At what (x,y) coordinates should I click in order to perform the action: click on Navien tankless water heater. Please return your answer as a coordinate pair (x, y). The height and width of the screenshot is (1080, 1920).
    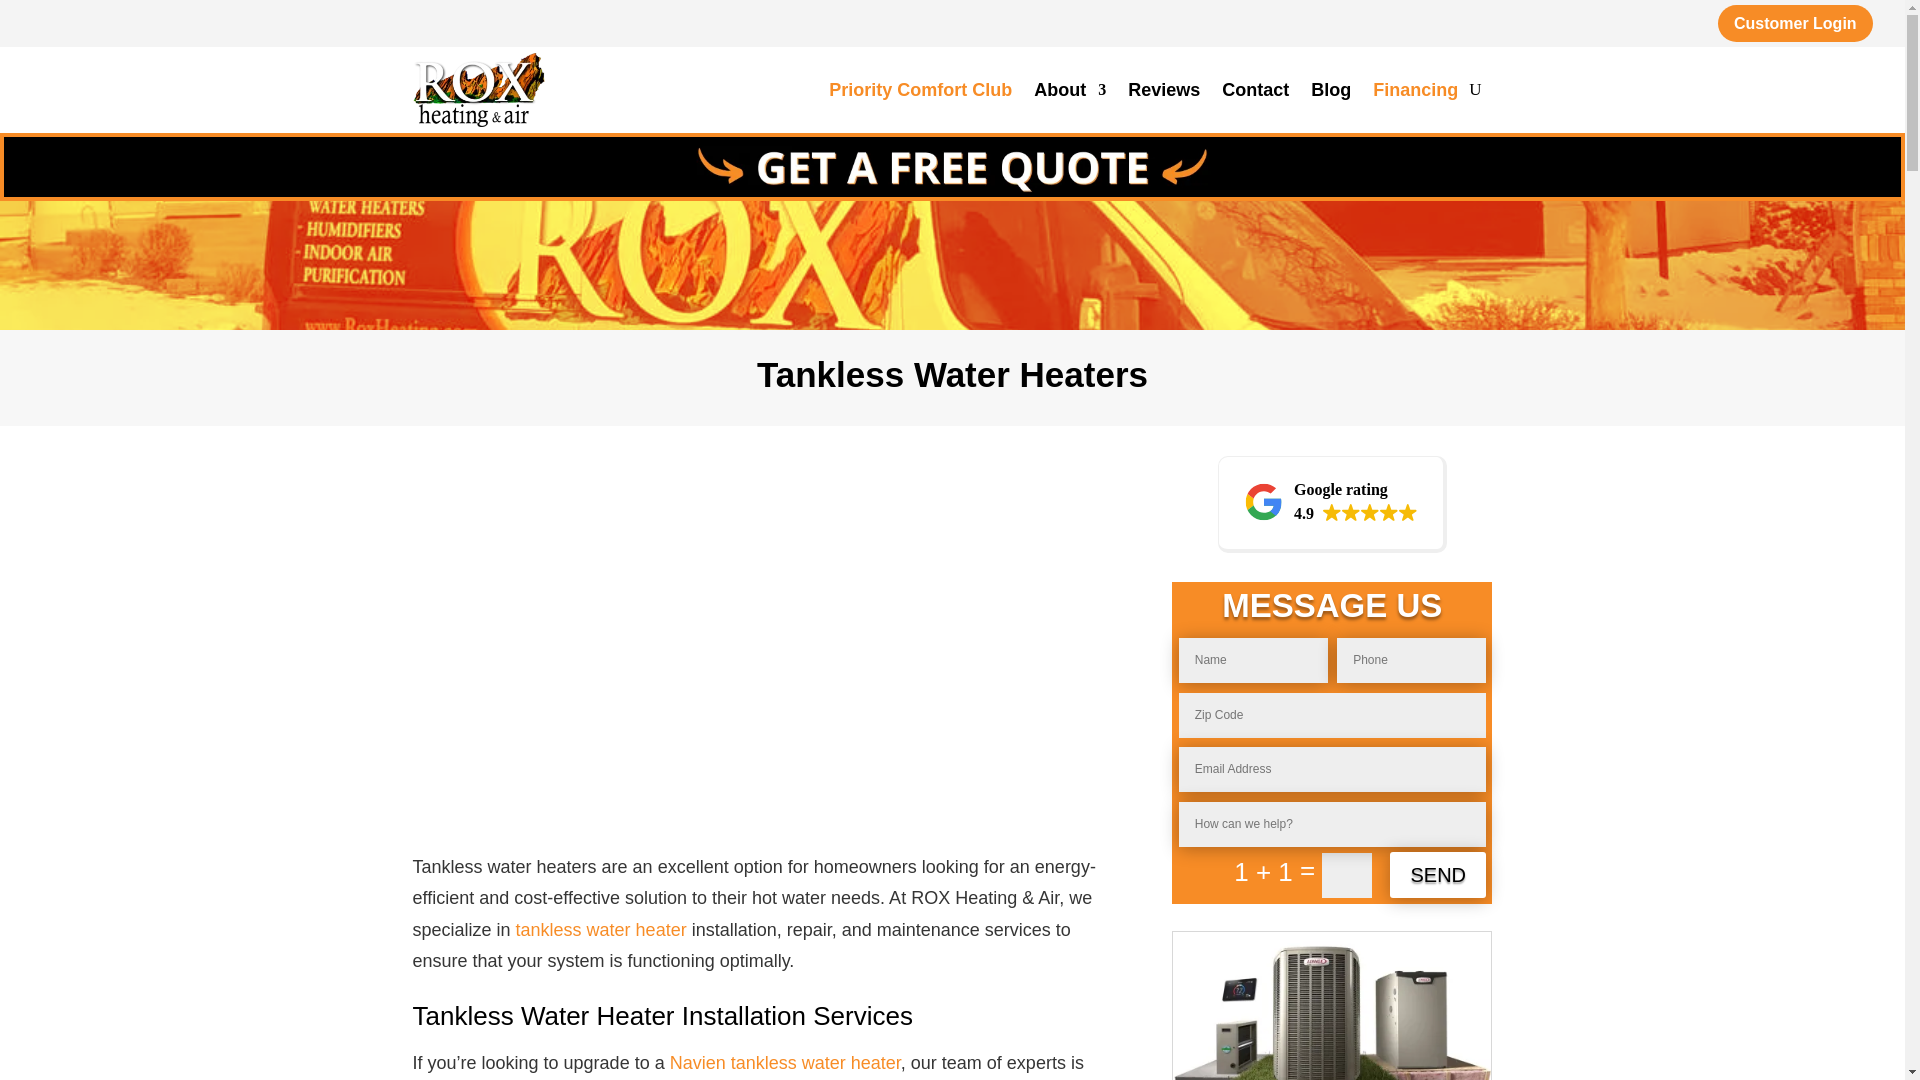
    Looking at the image, I should click on (1332, 824).